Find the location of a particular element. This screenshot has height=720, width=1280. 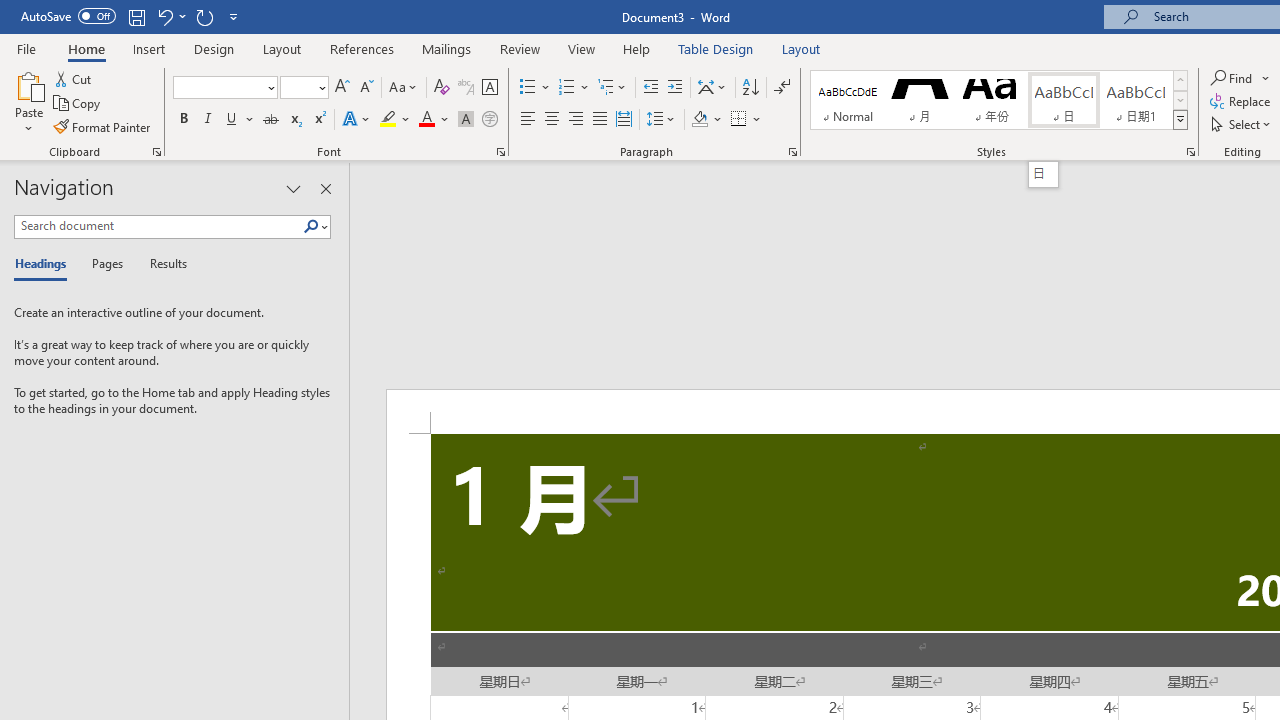

Office Clipboard... is located at coordinates (156, 152).